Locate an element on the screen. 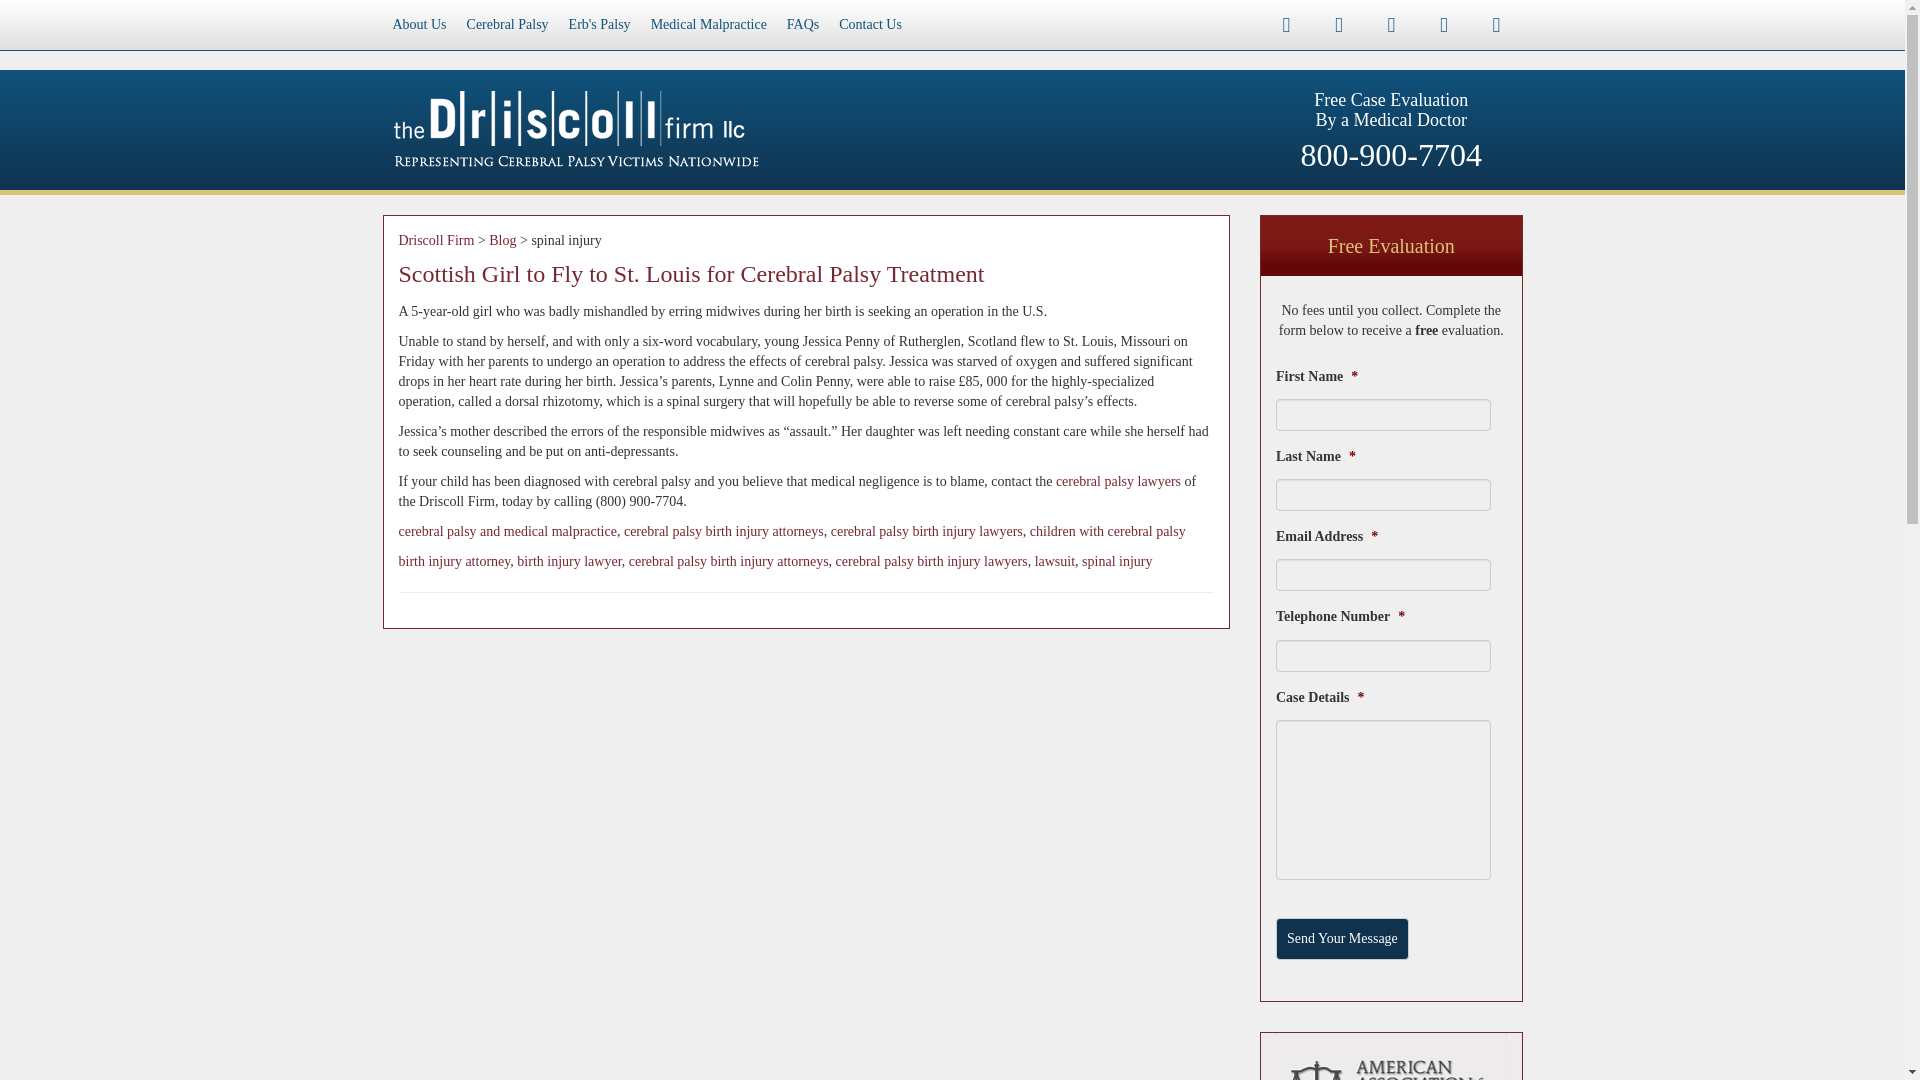 This screenshot has width=1920, height=1080. cerebral palsy birth injury attorneys is located at coordinates (729, 562).